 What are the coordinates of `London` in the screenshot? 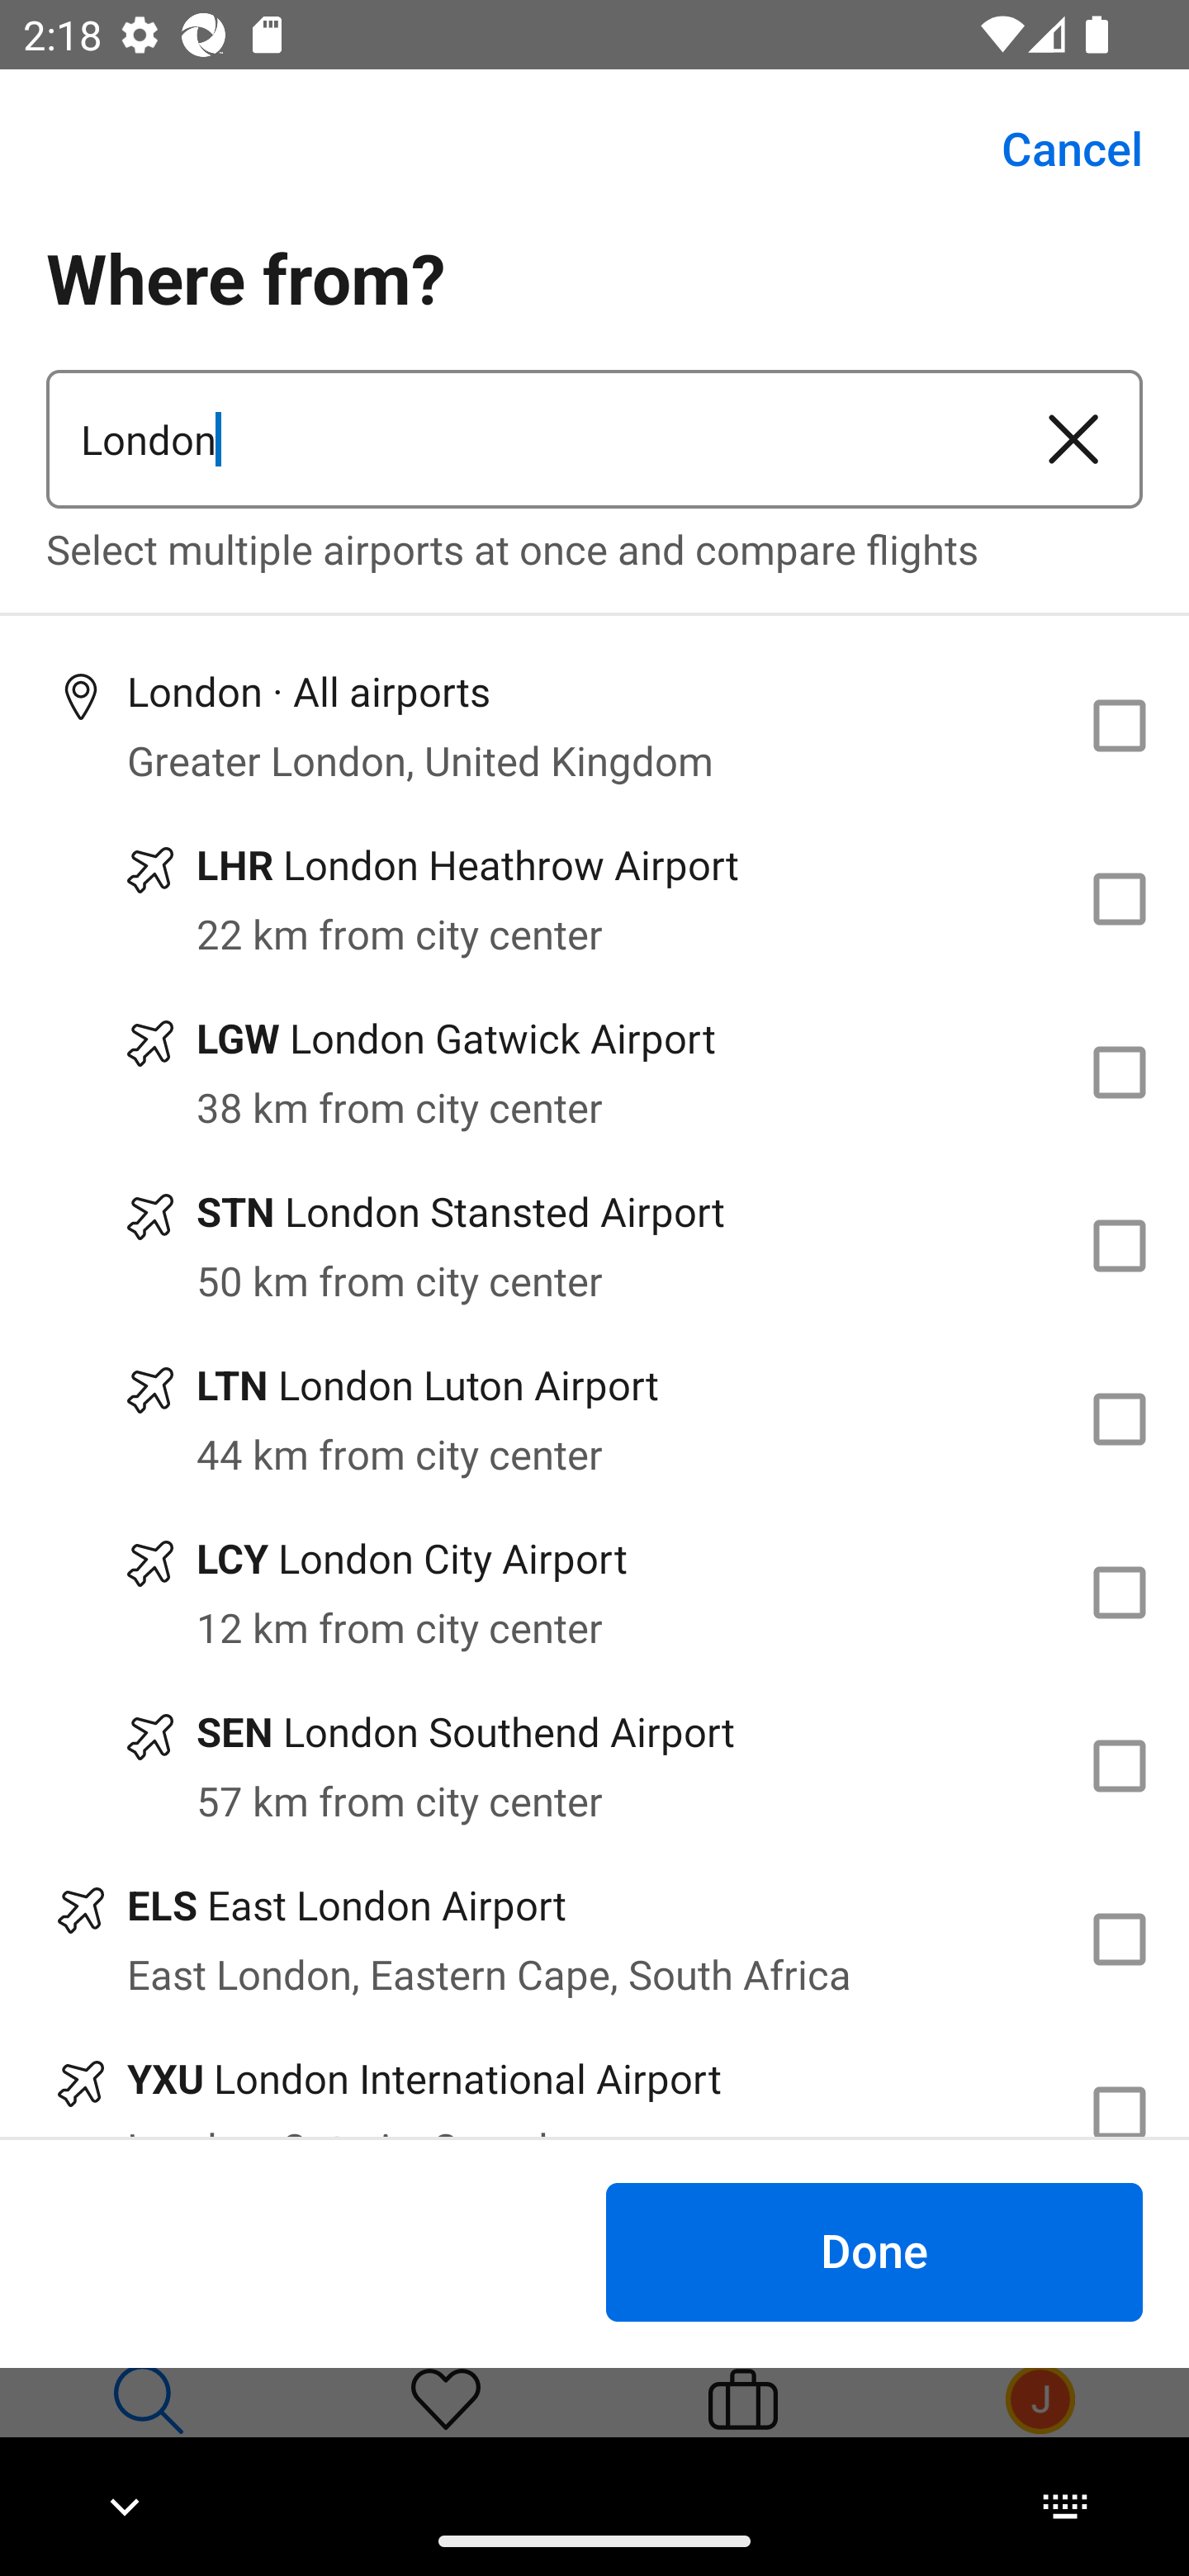 It's located at (525, 439).